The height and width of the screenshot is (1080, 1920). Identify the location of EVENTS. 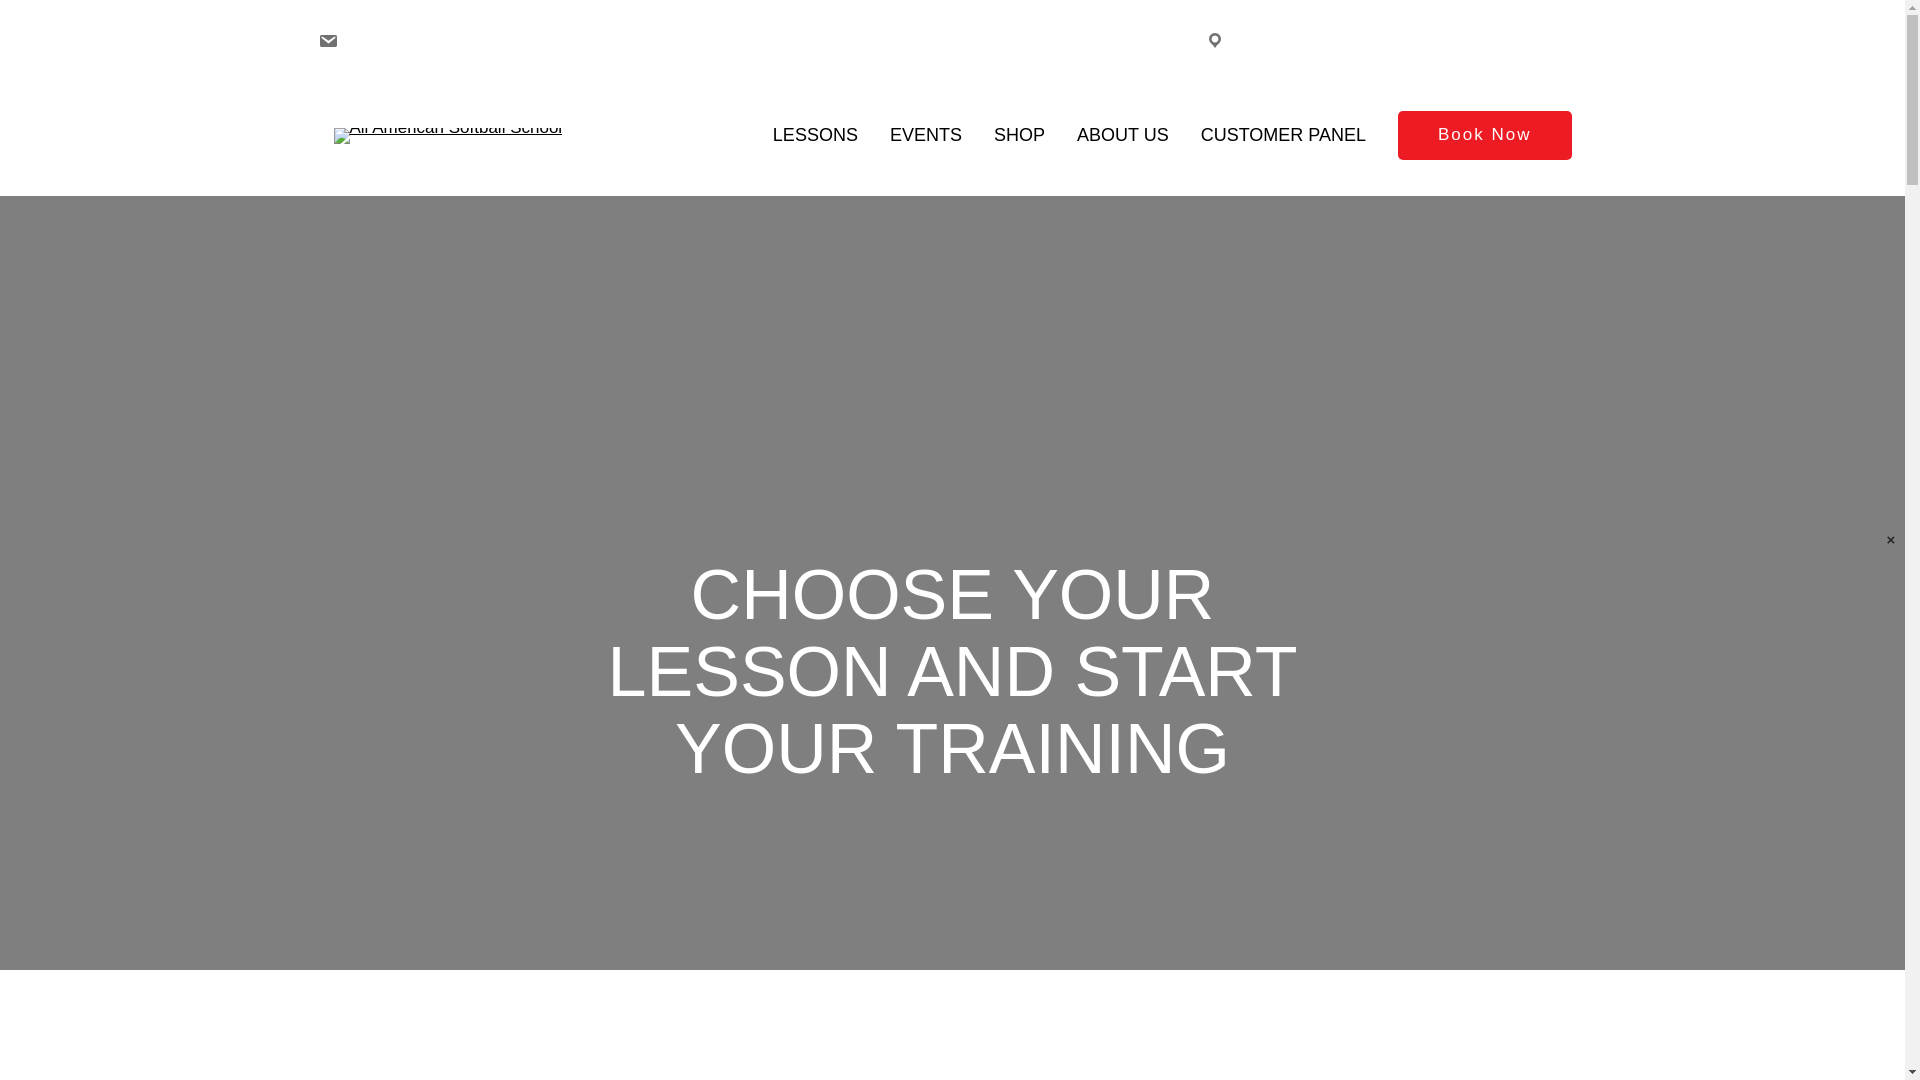
(926, 136).